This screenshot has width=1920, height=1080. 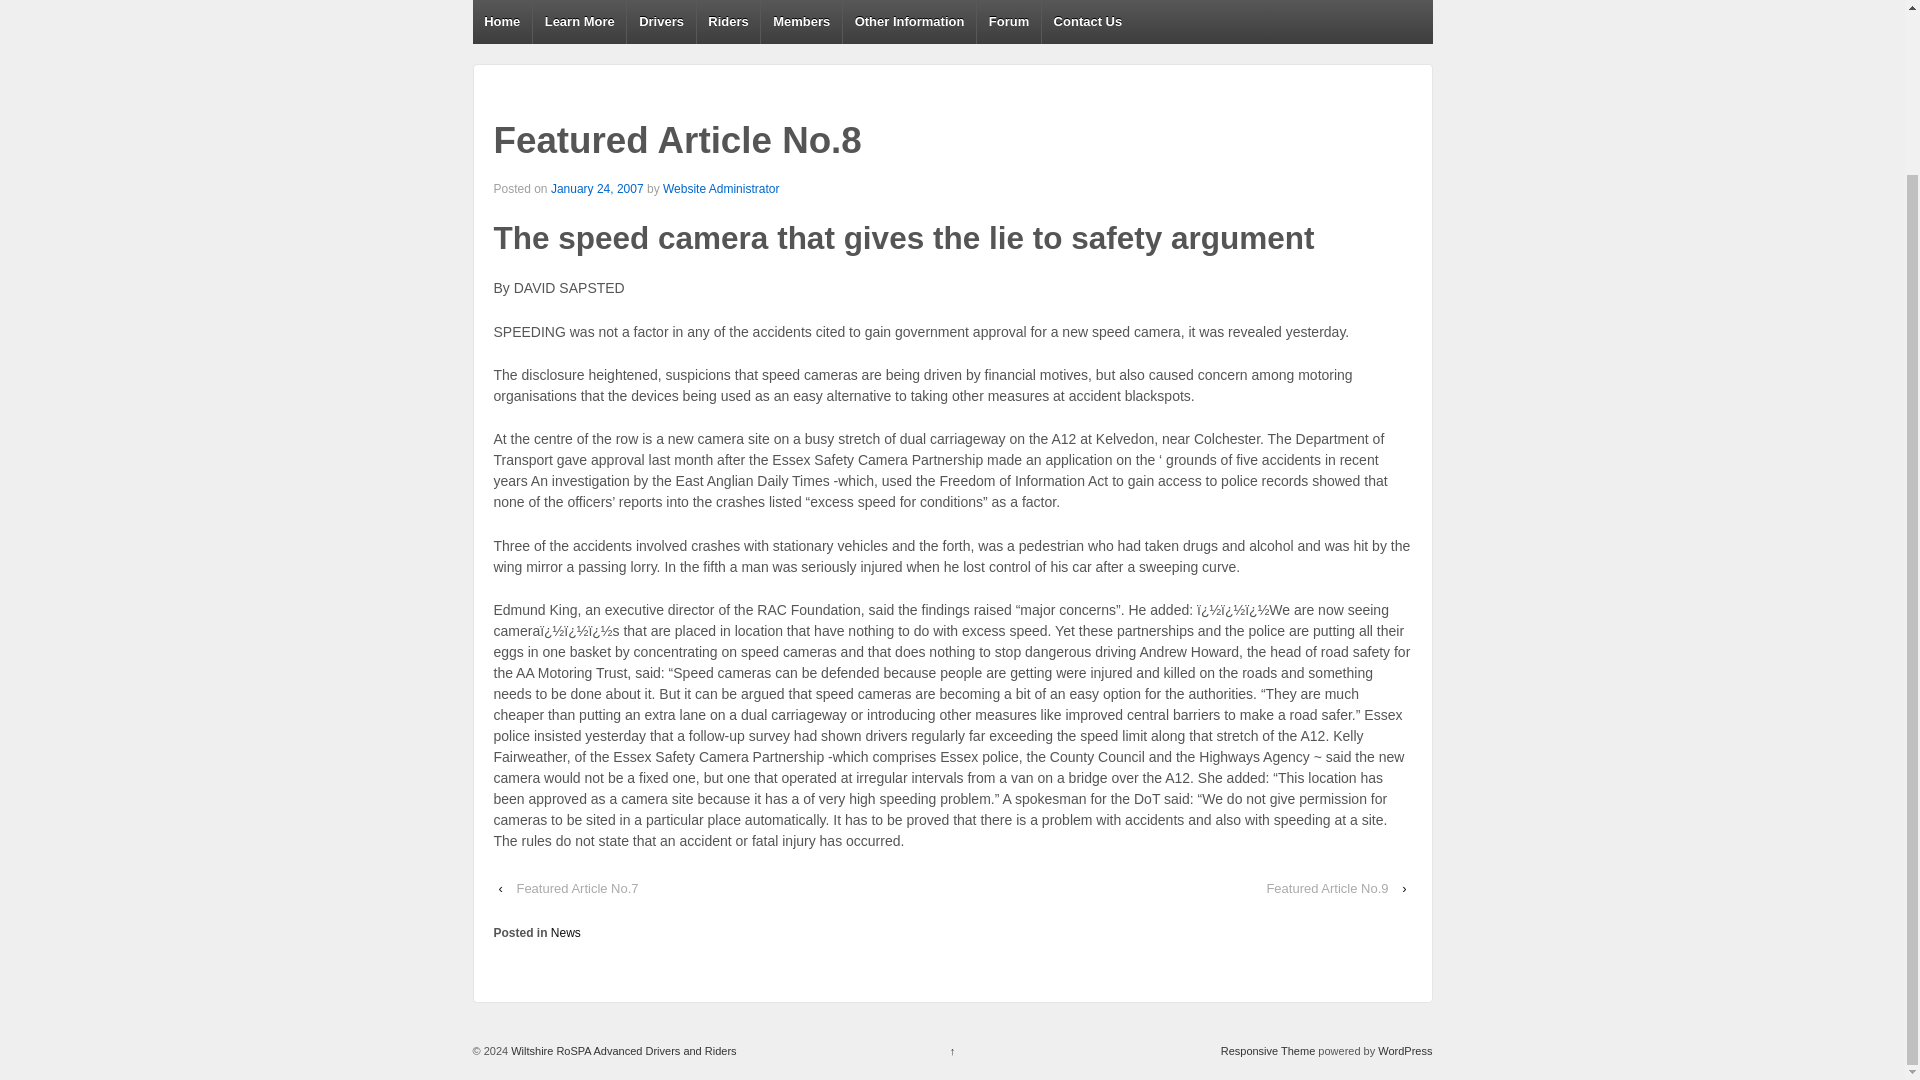 I want to click on WordPress, so click(x=1405, y=1051).